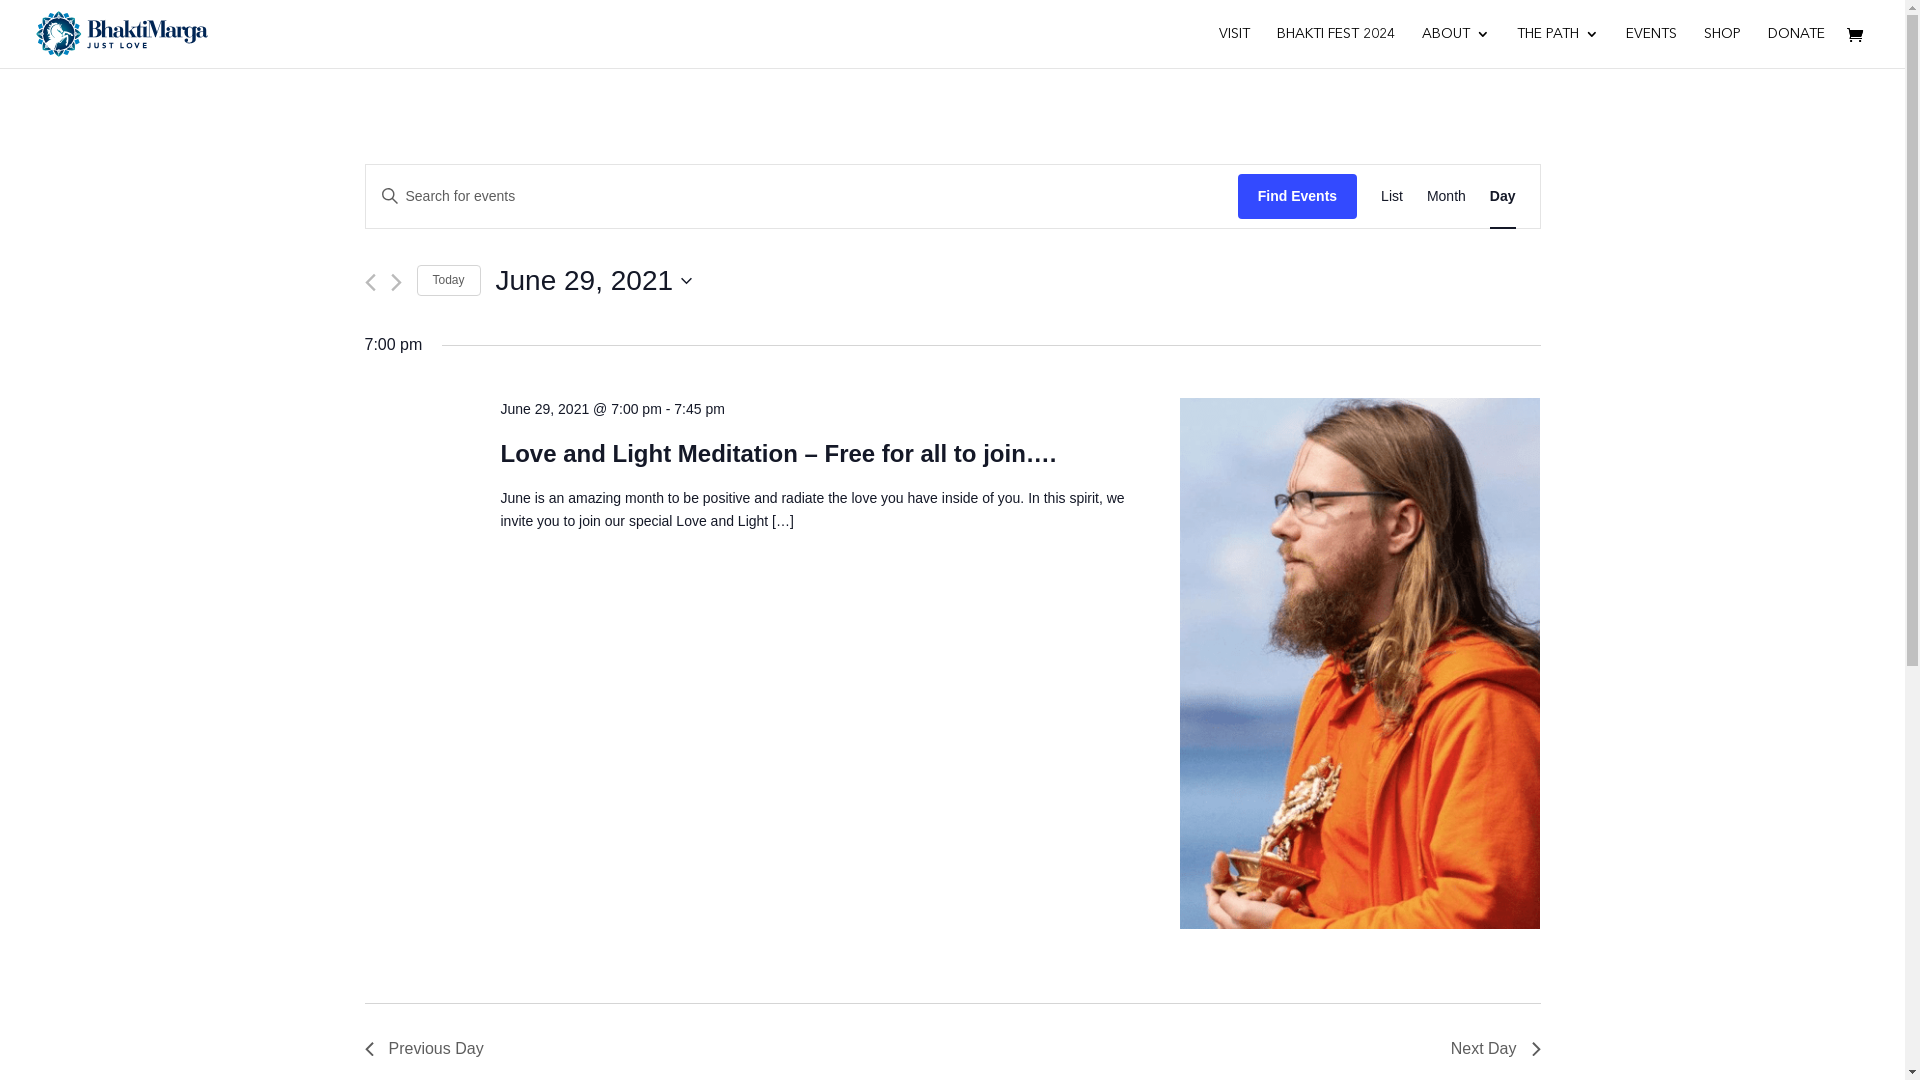 The width and height of the screenshot is (1920, 1080). What do you see at coordinates (1496, 1049) in the screenshot?
I see `Next Day` at bounding box center [1496, 1049].